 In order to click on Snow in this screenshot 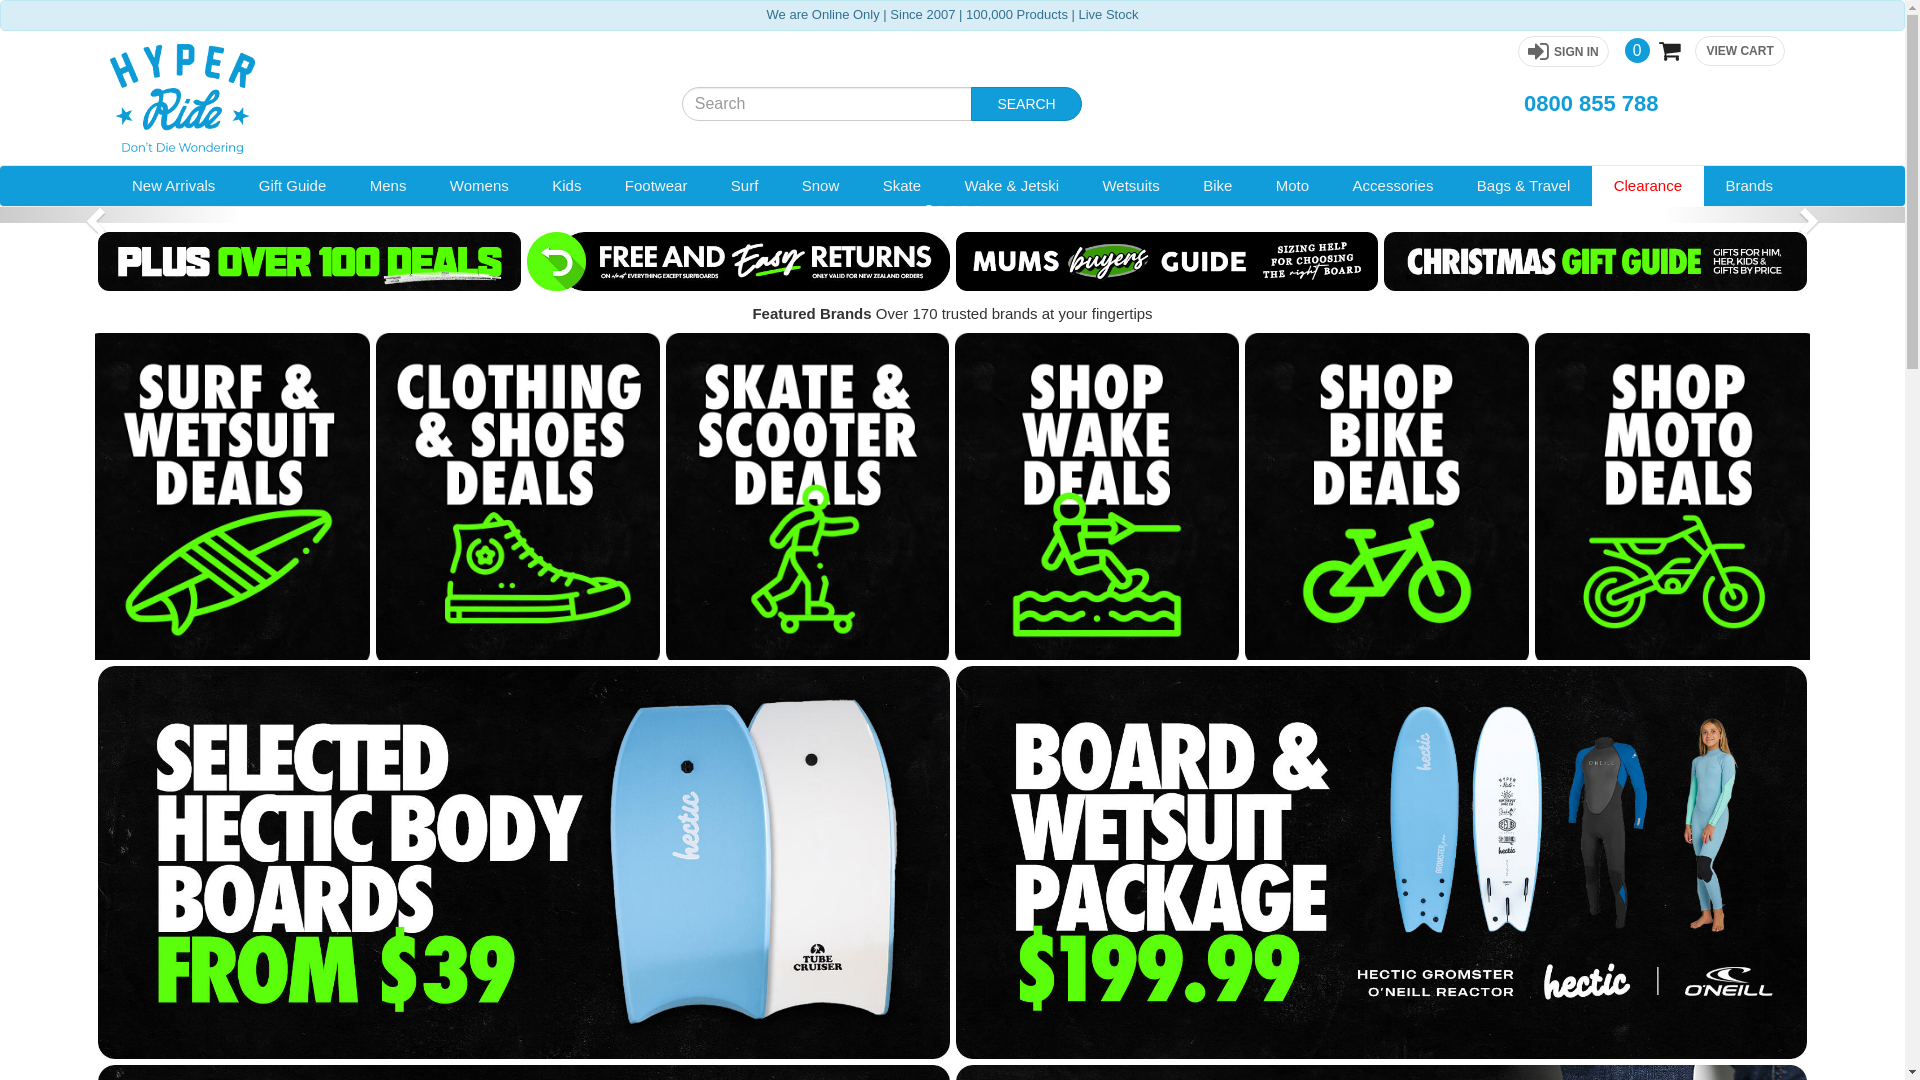, I will do `click(820, 186)`.